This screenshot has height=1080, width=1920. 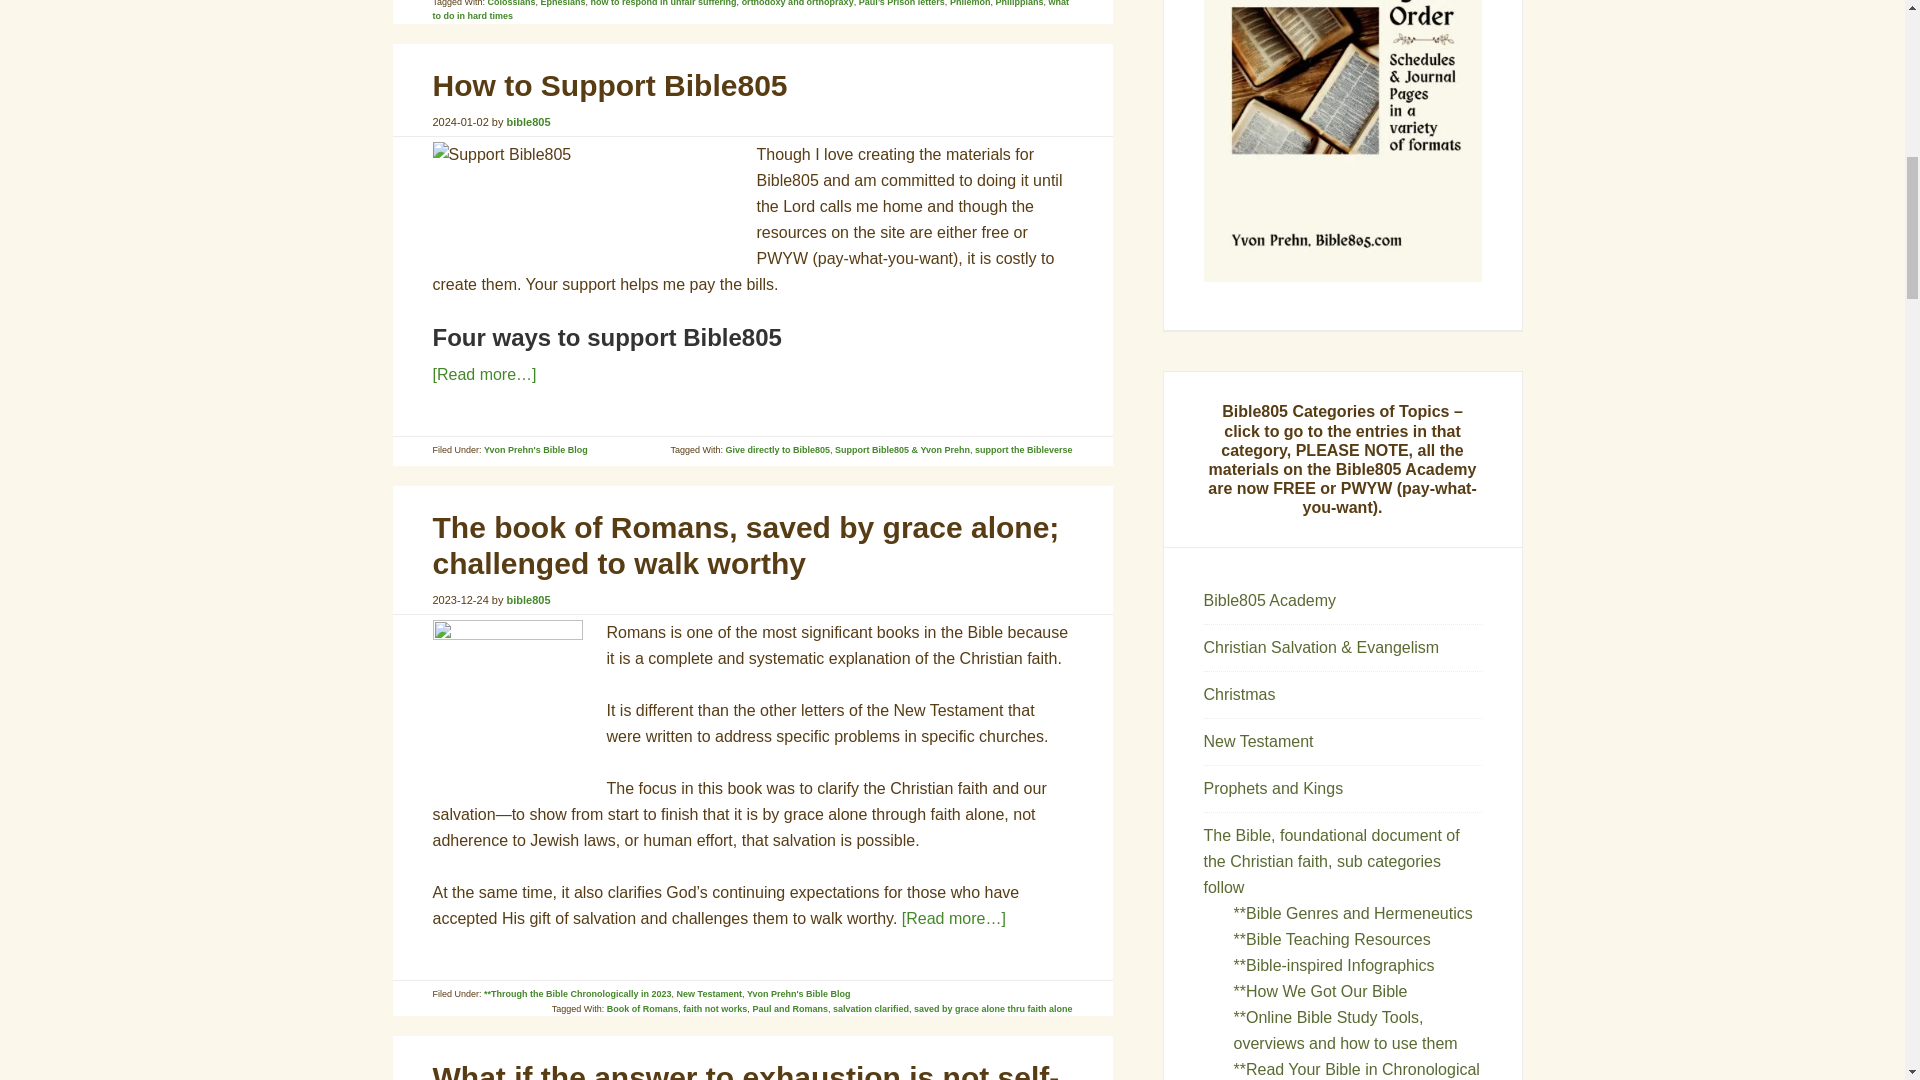 I want to click on saved by grace alone thru faith alone, so click(x=993, y=1009).